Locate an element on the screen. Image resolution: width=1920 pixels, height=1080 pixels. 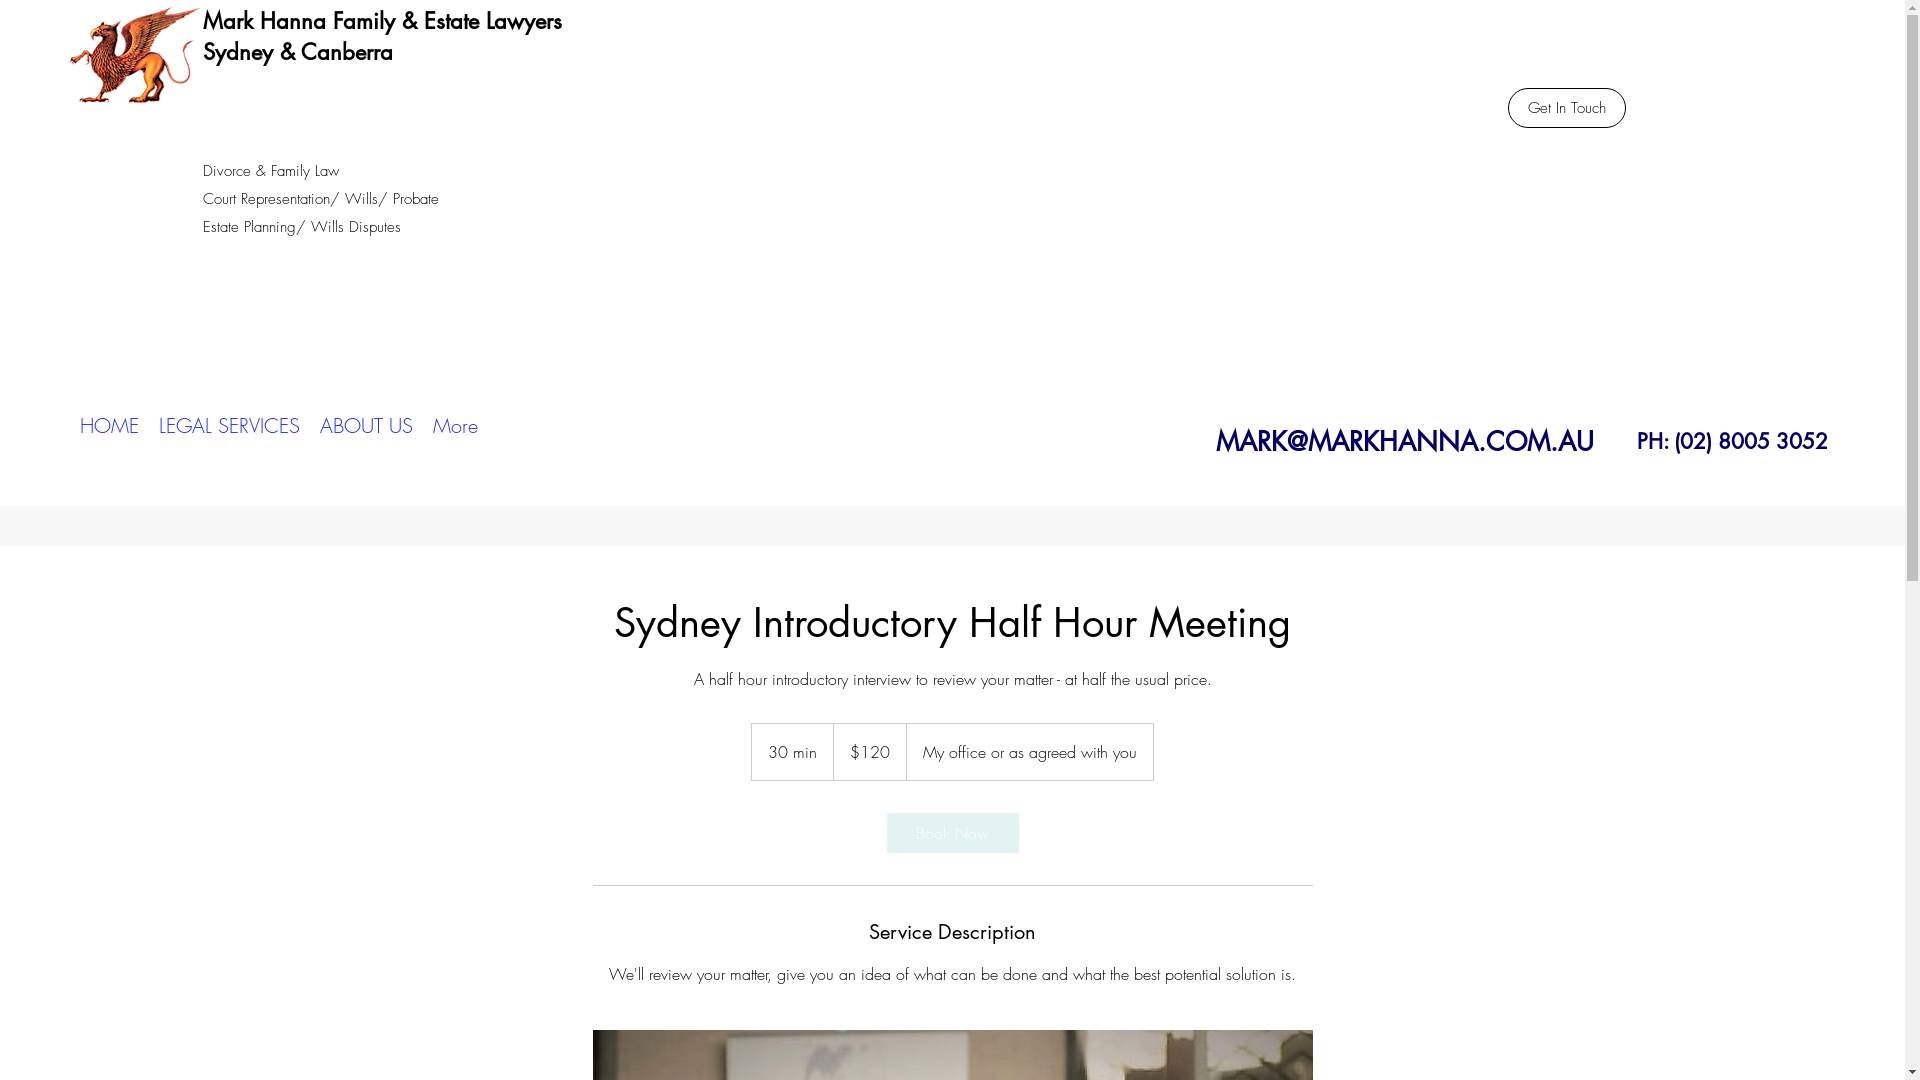
HOME is located at coordinates (110, 426).